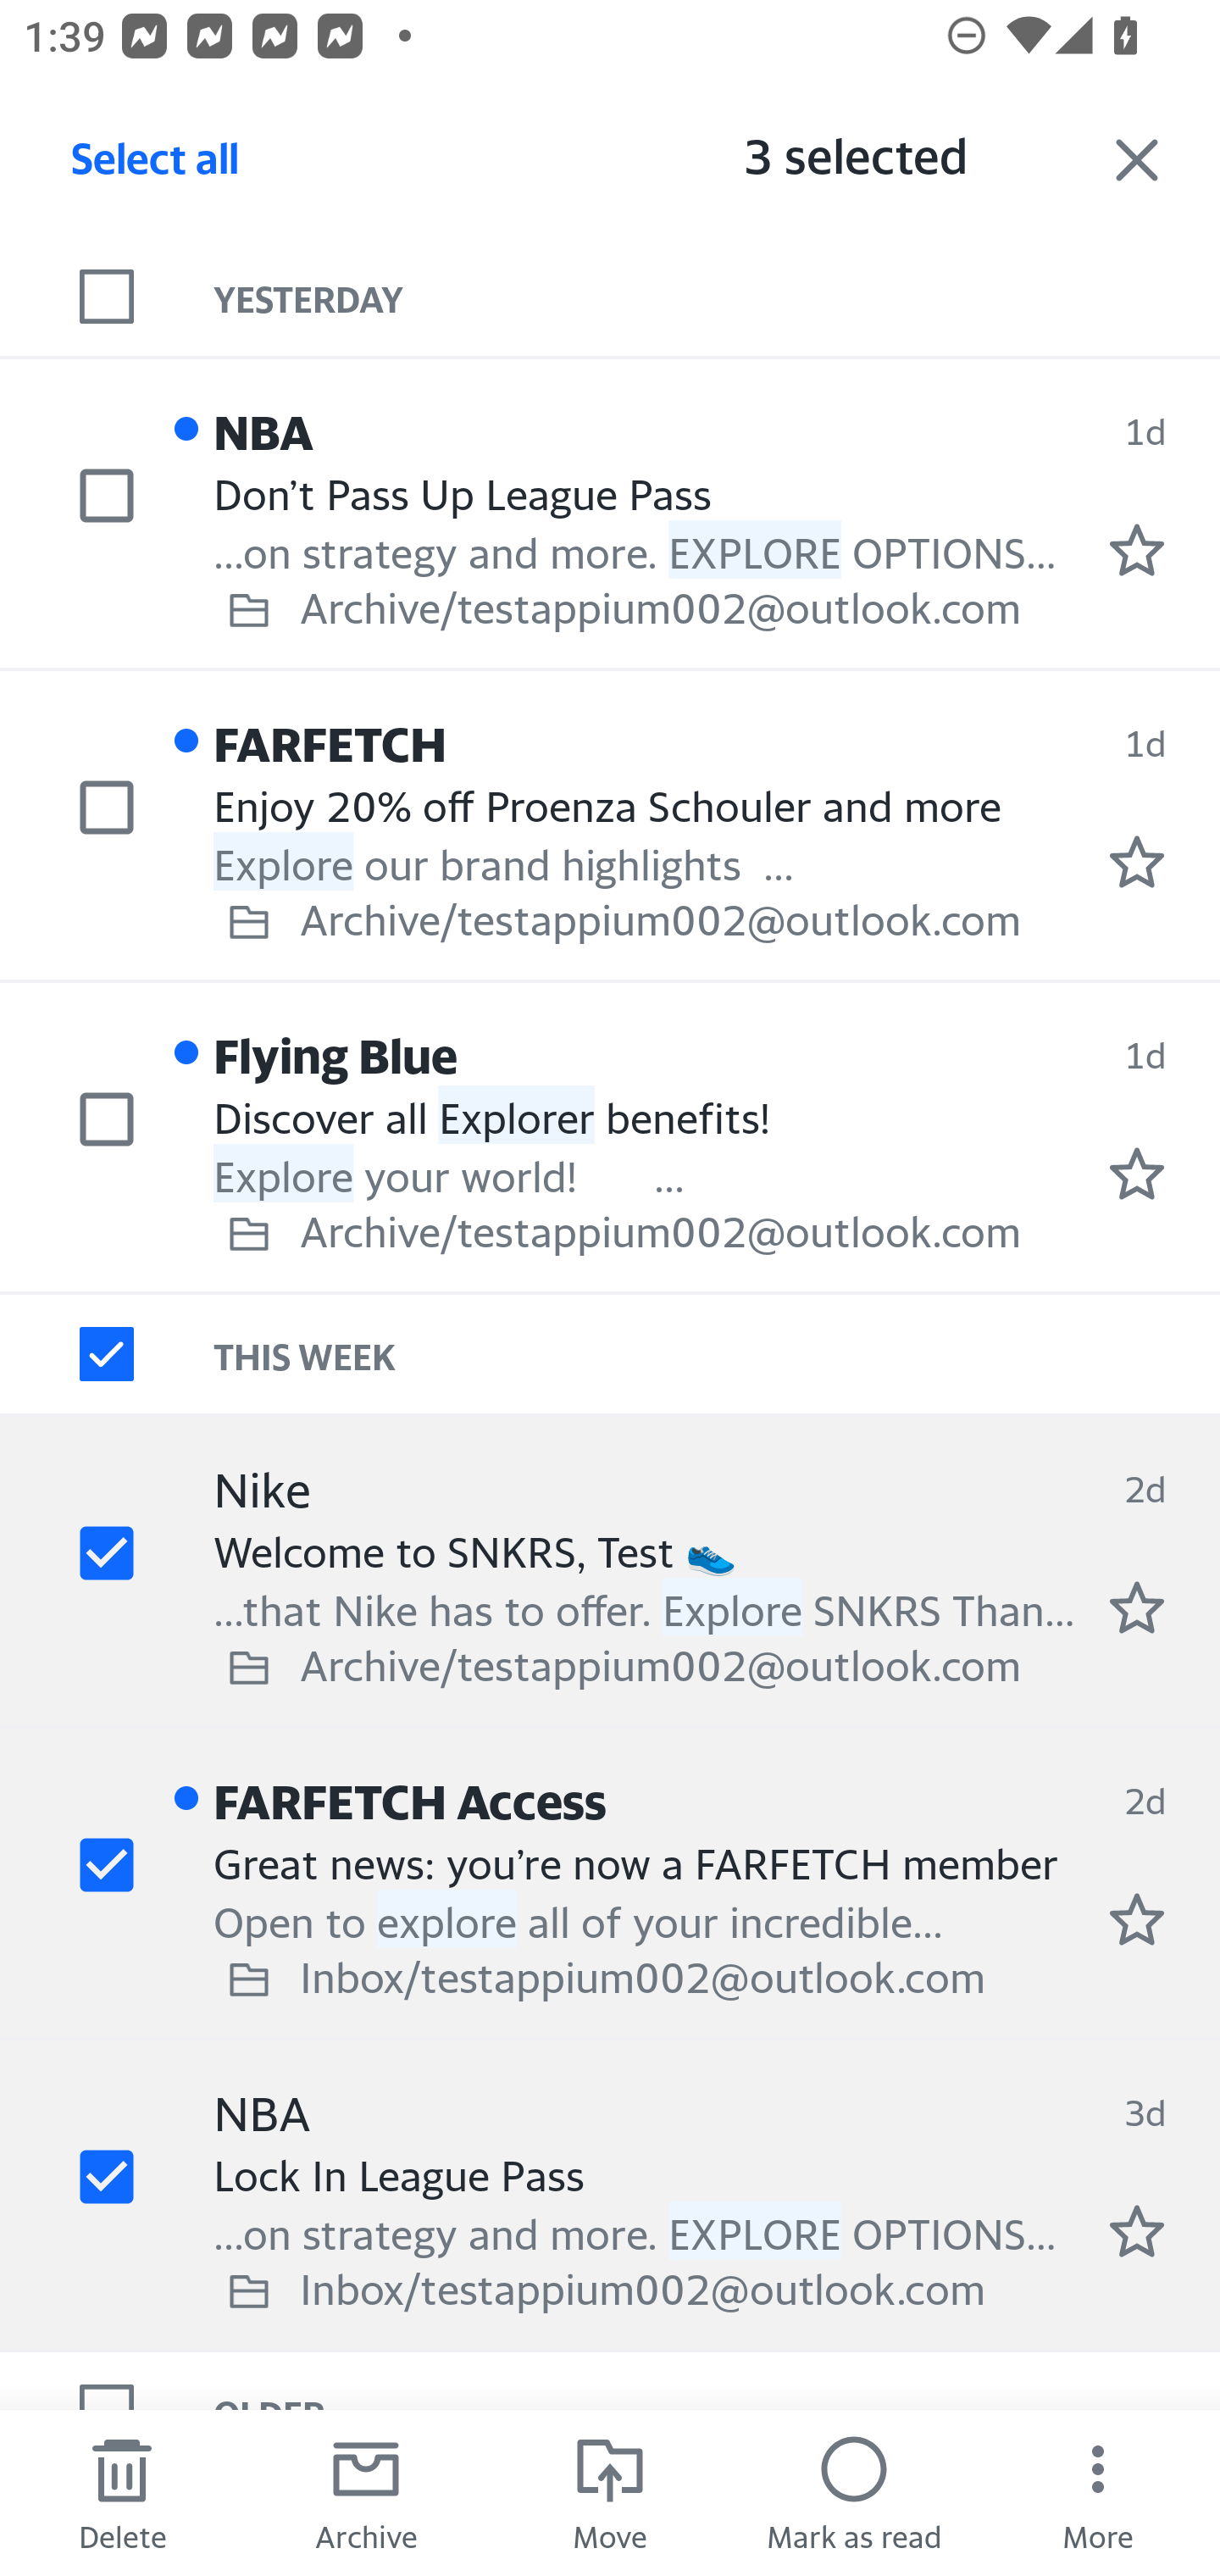  I want to click on YESTERDAY, so click(717, 297).